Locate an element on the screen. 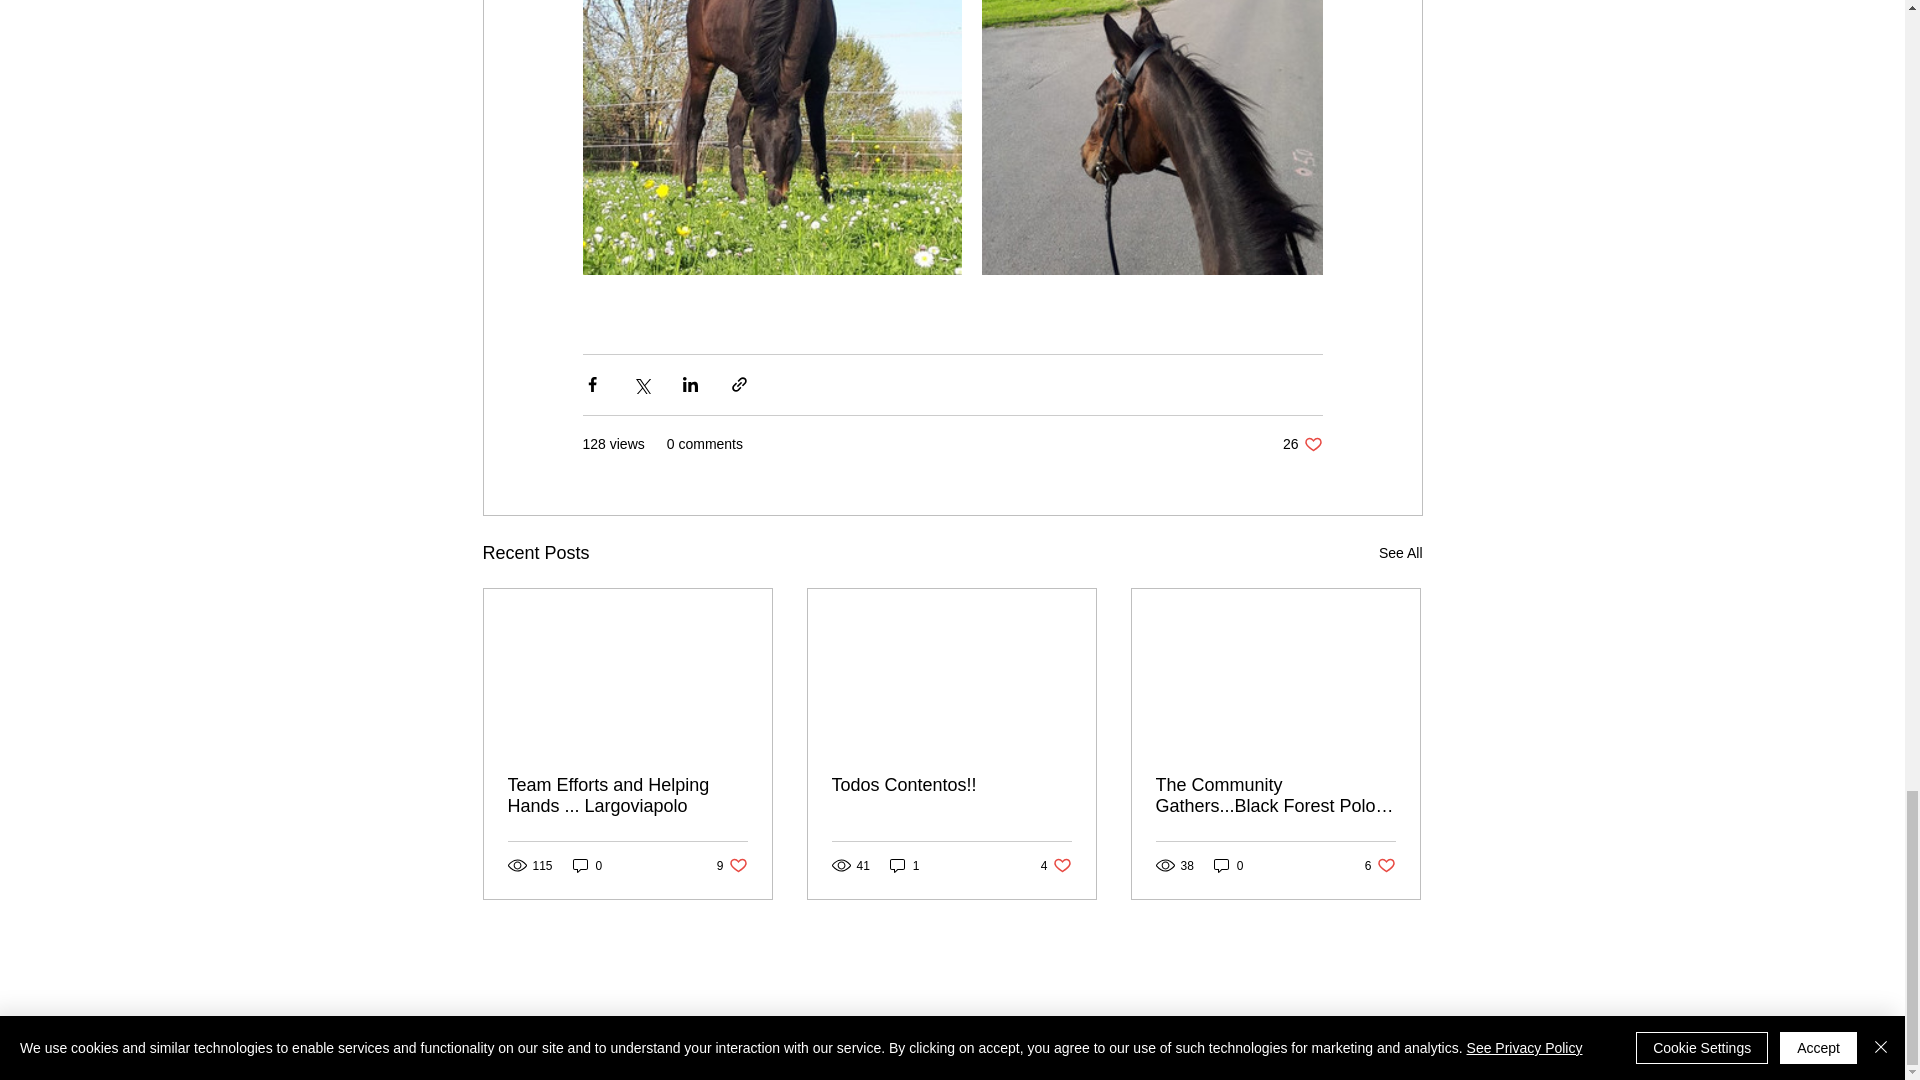  0 is located at coordinates (1228, 865).